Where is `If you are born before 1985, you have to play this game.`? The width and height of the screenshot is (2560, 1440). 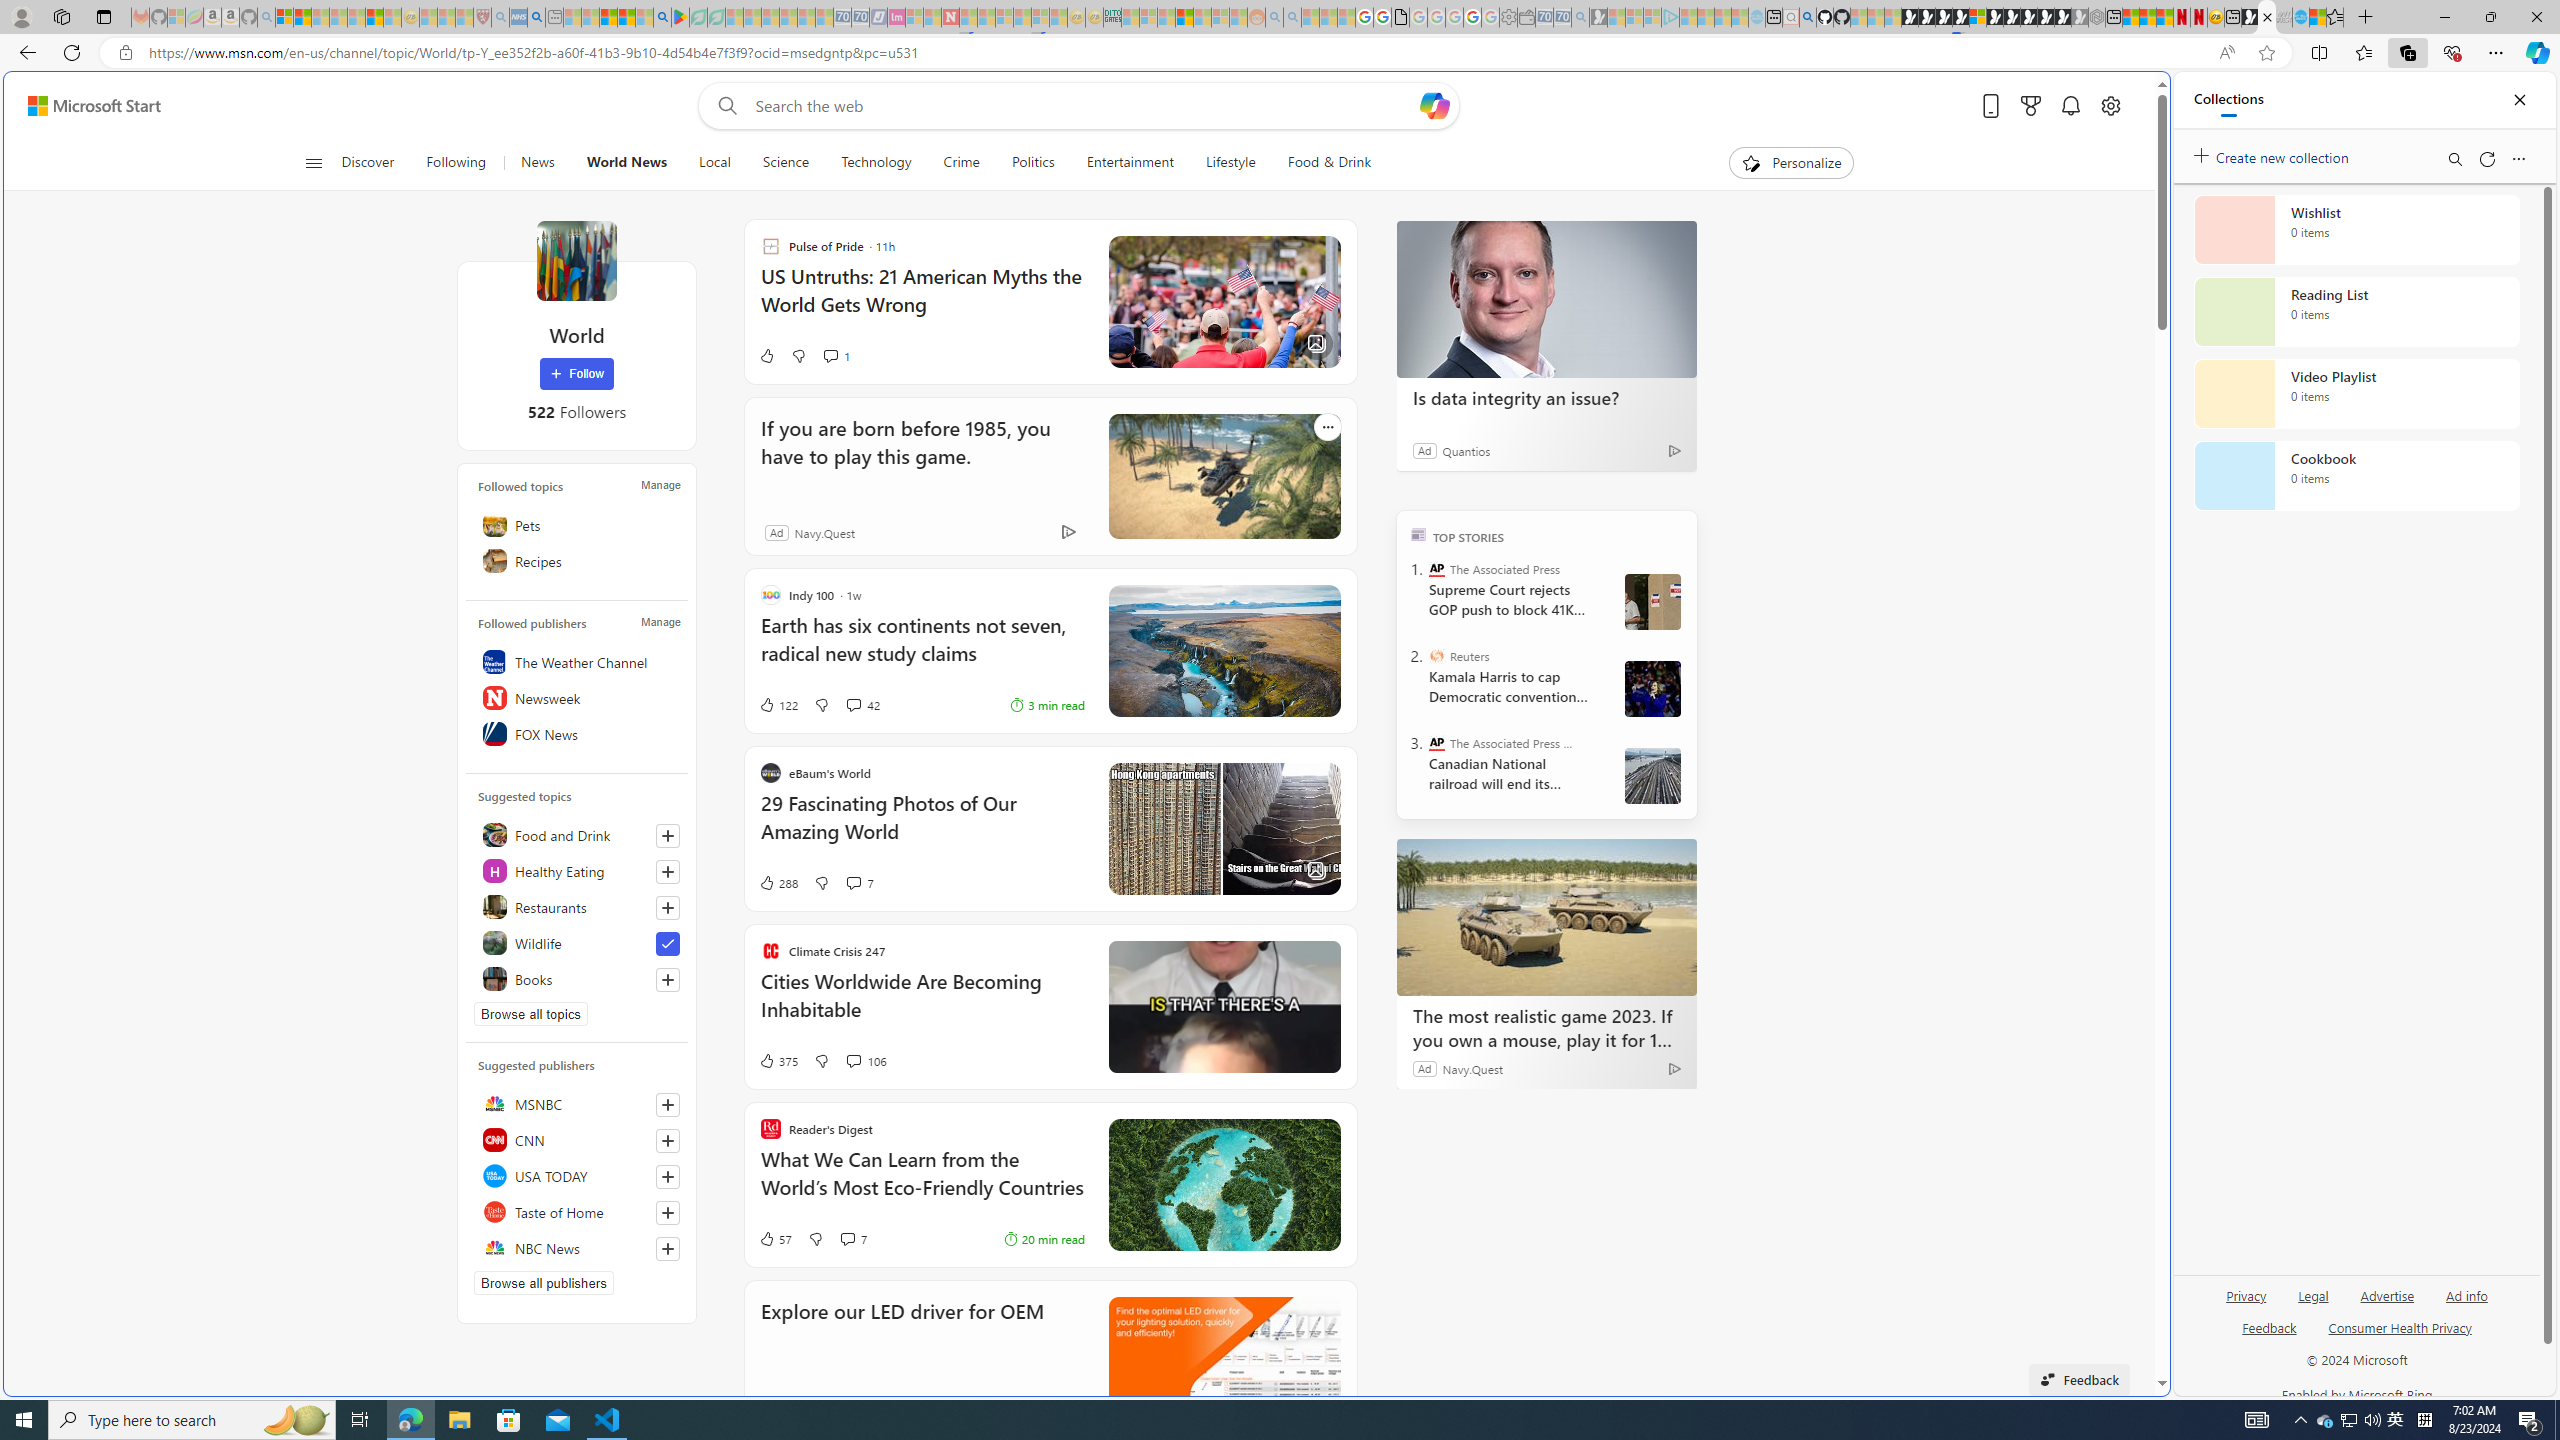 If you are born before 1985, you have to play this game. is located at coordinates (1224, 476).